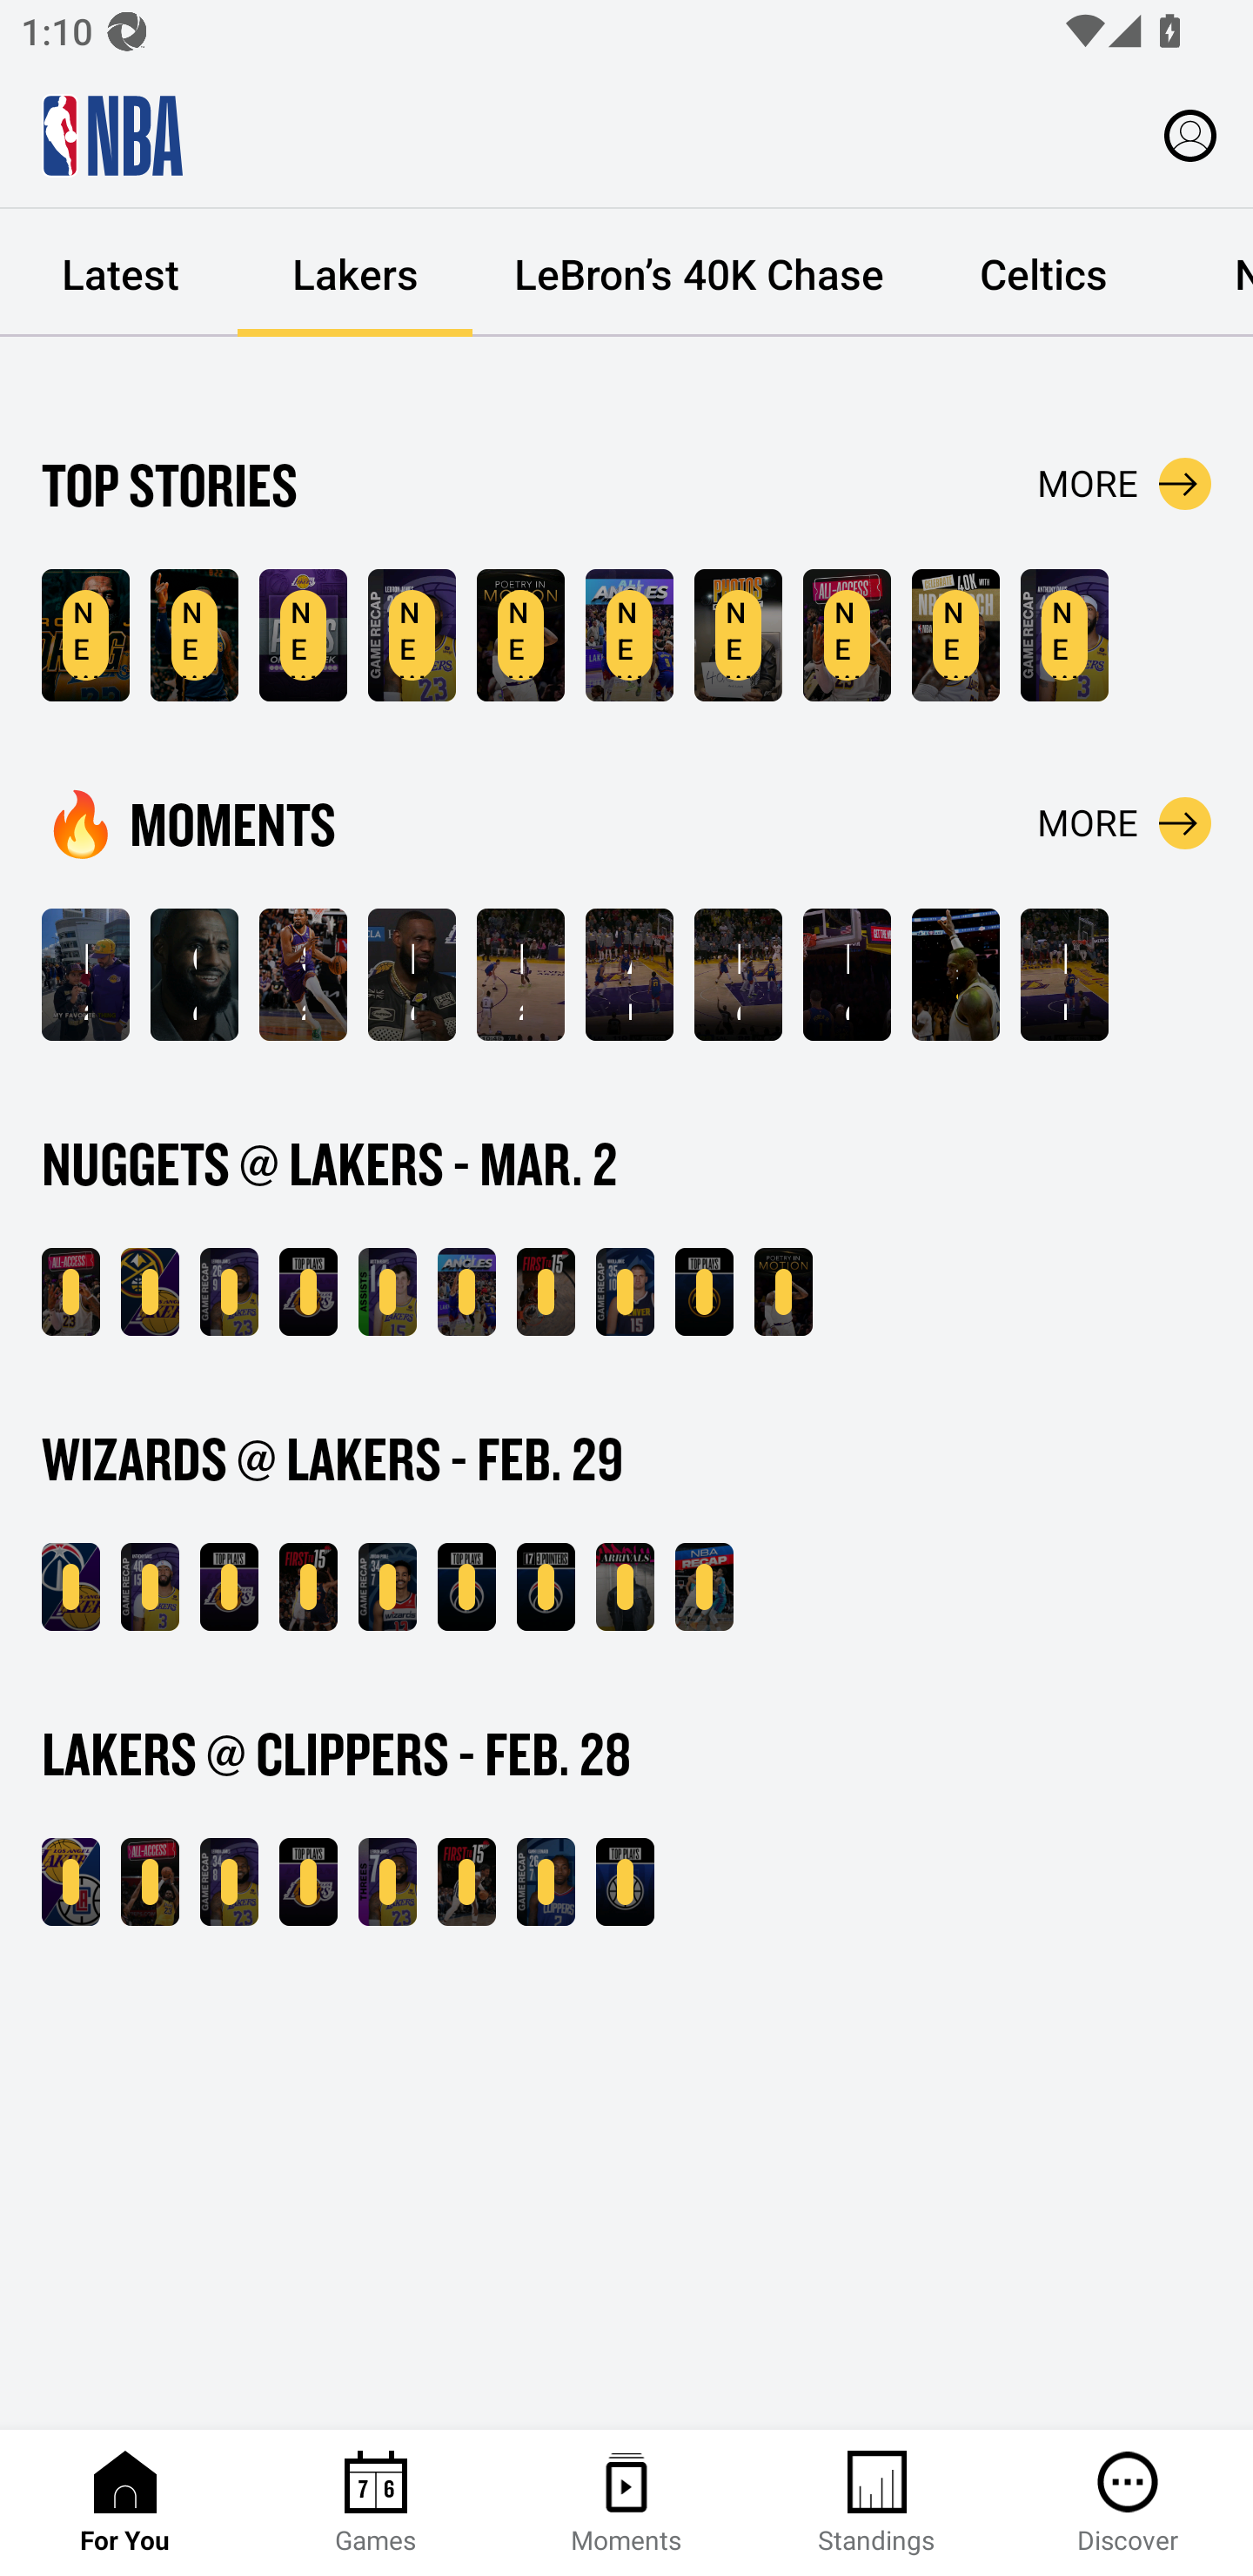  What do you see at coordinates (520, 975) in the screenshot?
I see `Radio Call Of The Lebron Bucket For 40K 📻` at bounding box center [520, 975].